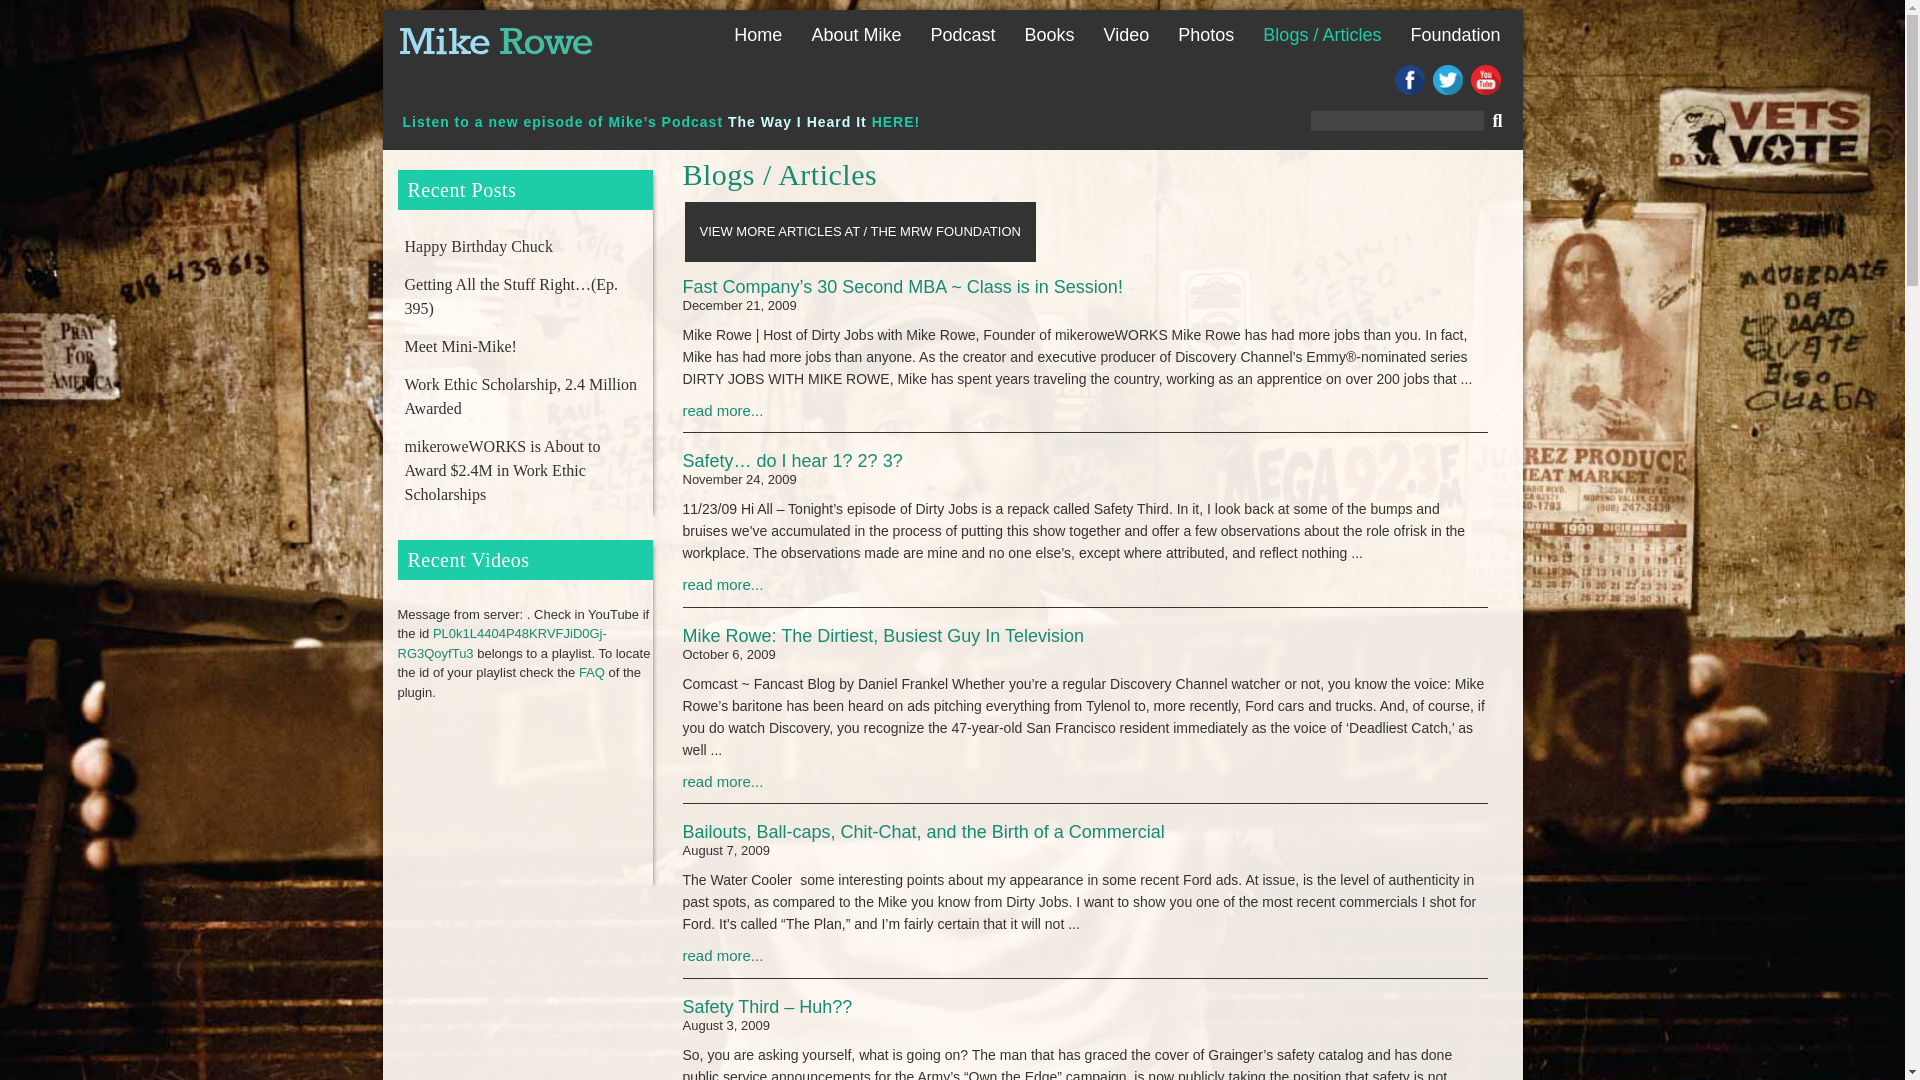 The width and height of the screenshot is (1920, 1080). Describe the element at coordinates (896, 122) in the screenshot. I see `HERE!` at that location.